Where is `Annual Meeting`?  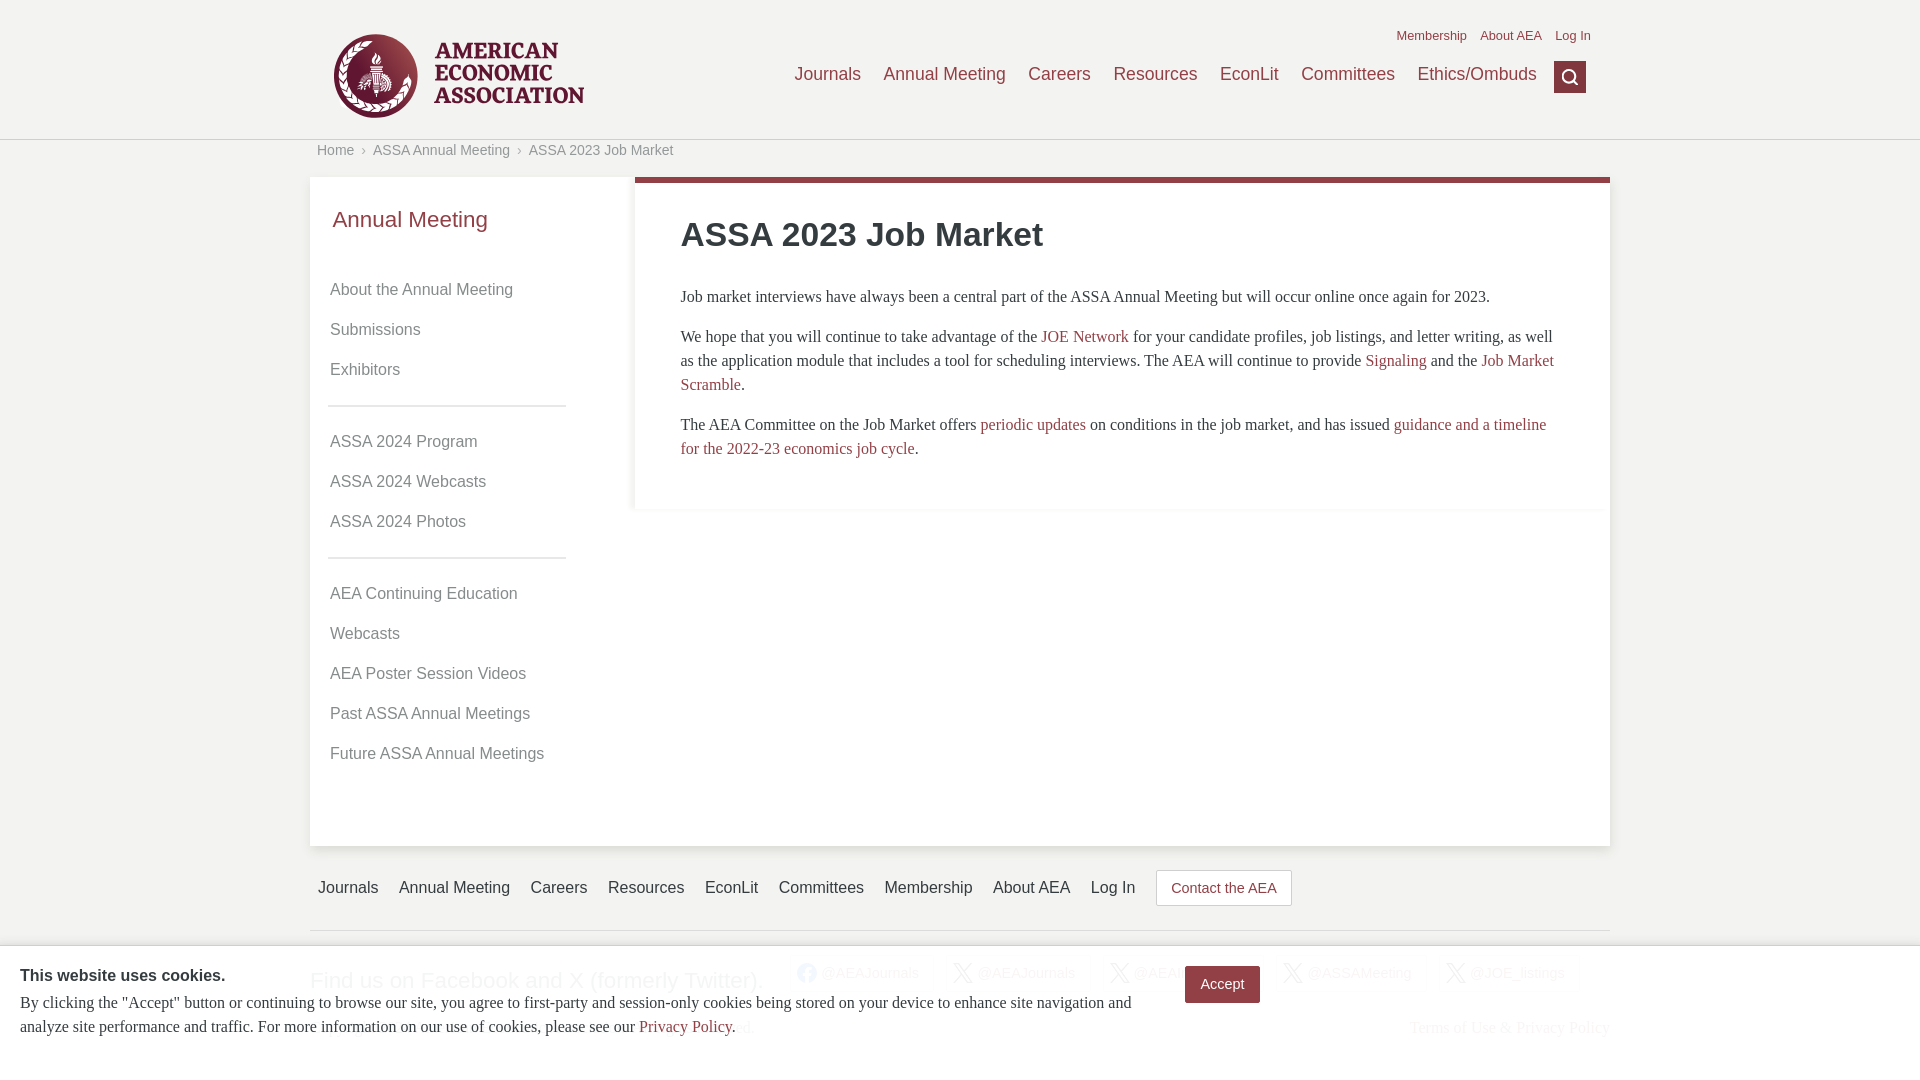 Annual Meeting is located at coordinates (944, 74).